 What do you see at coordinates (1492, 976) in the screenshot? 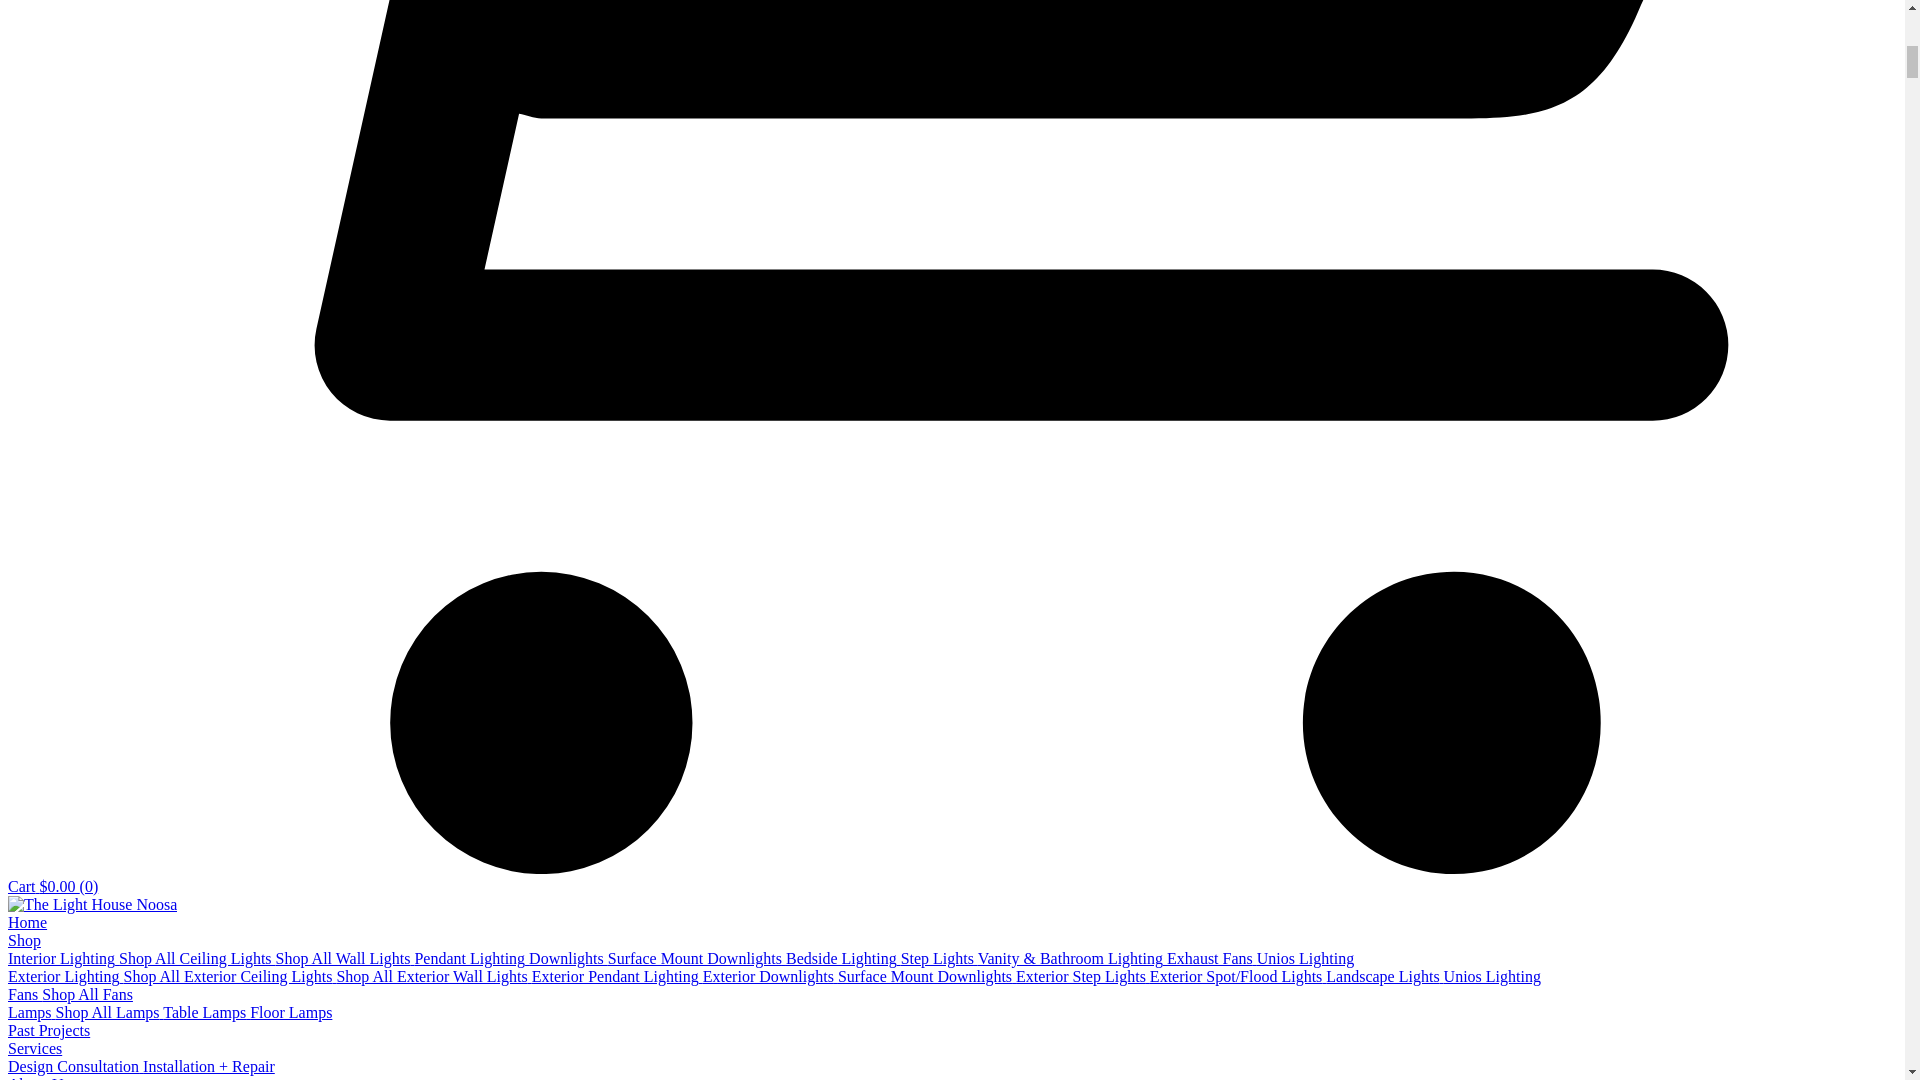
I see `Unios Lighting` at bounding box center [1492, 976].